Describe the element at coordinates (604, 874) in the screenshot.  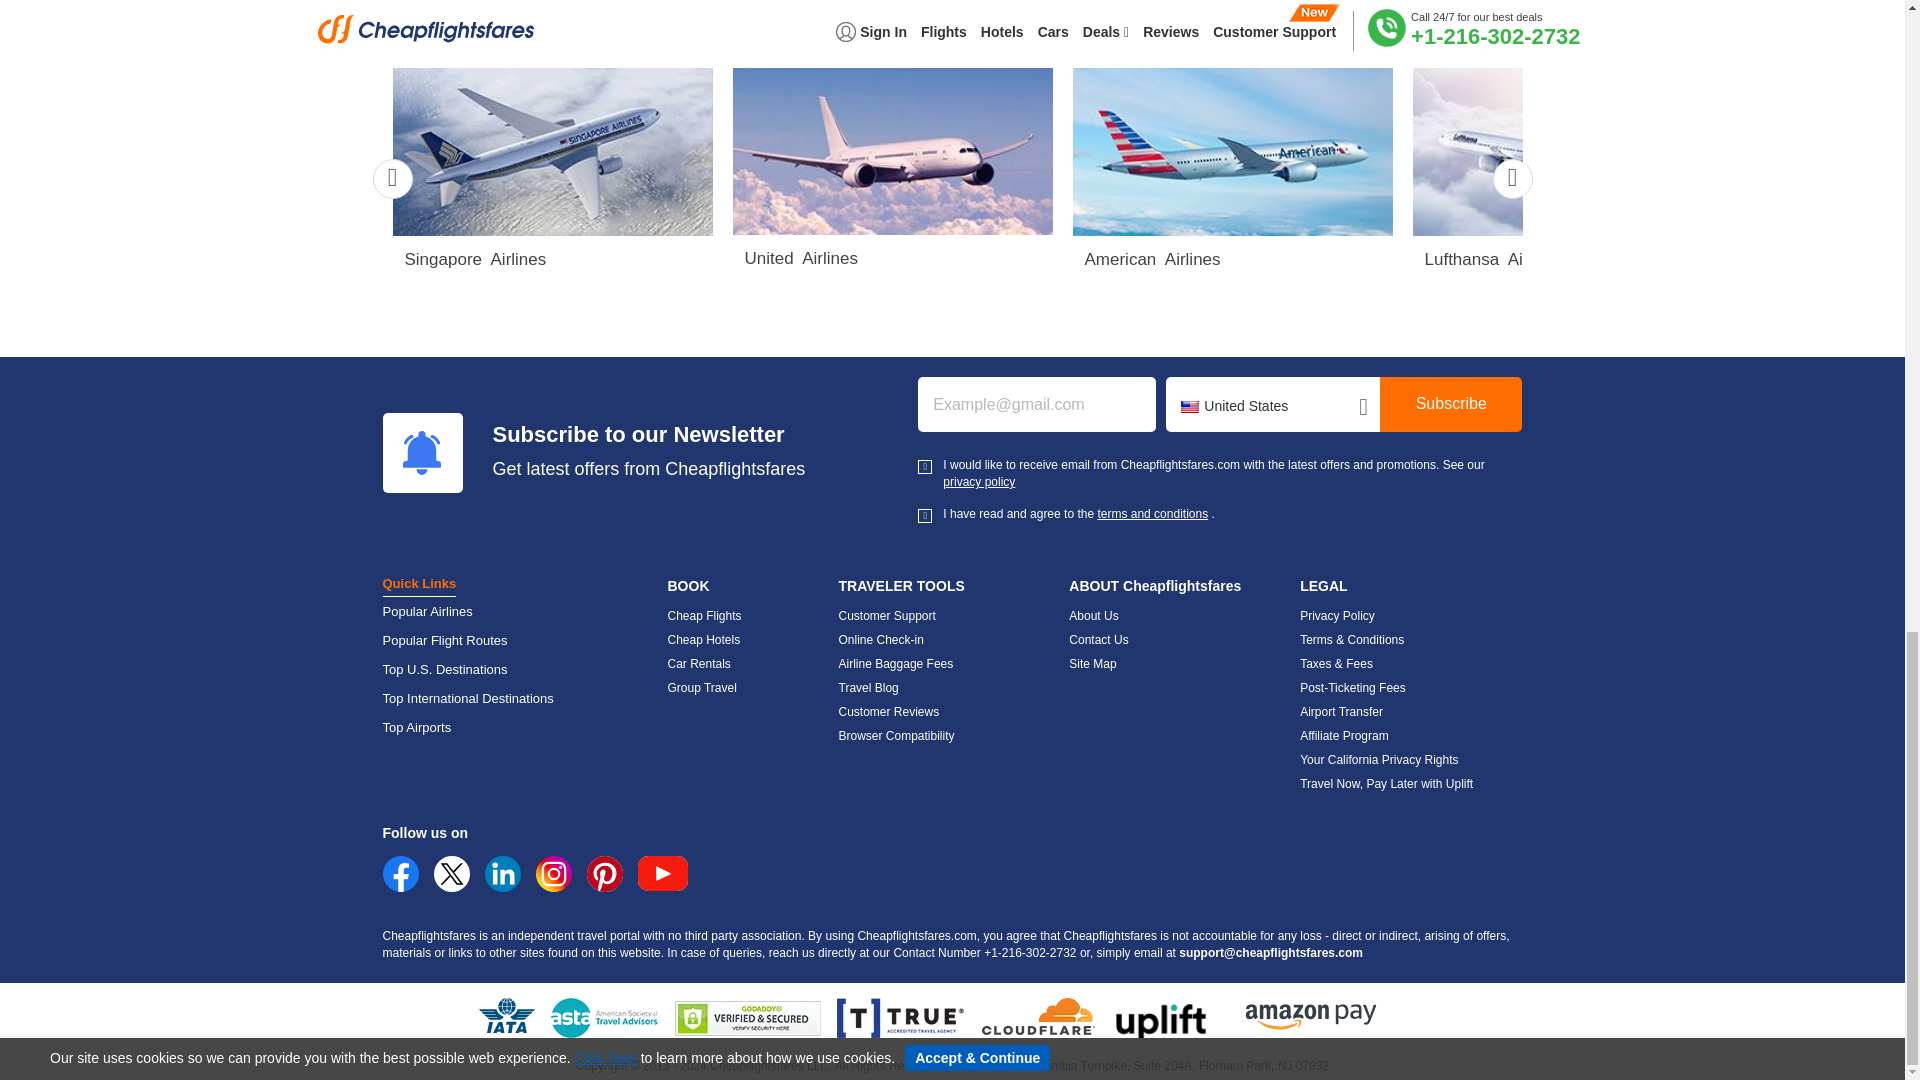
I see `pinterest` at that location.